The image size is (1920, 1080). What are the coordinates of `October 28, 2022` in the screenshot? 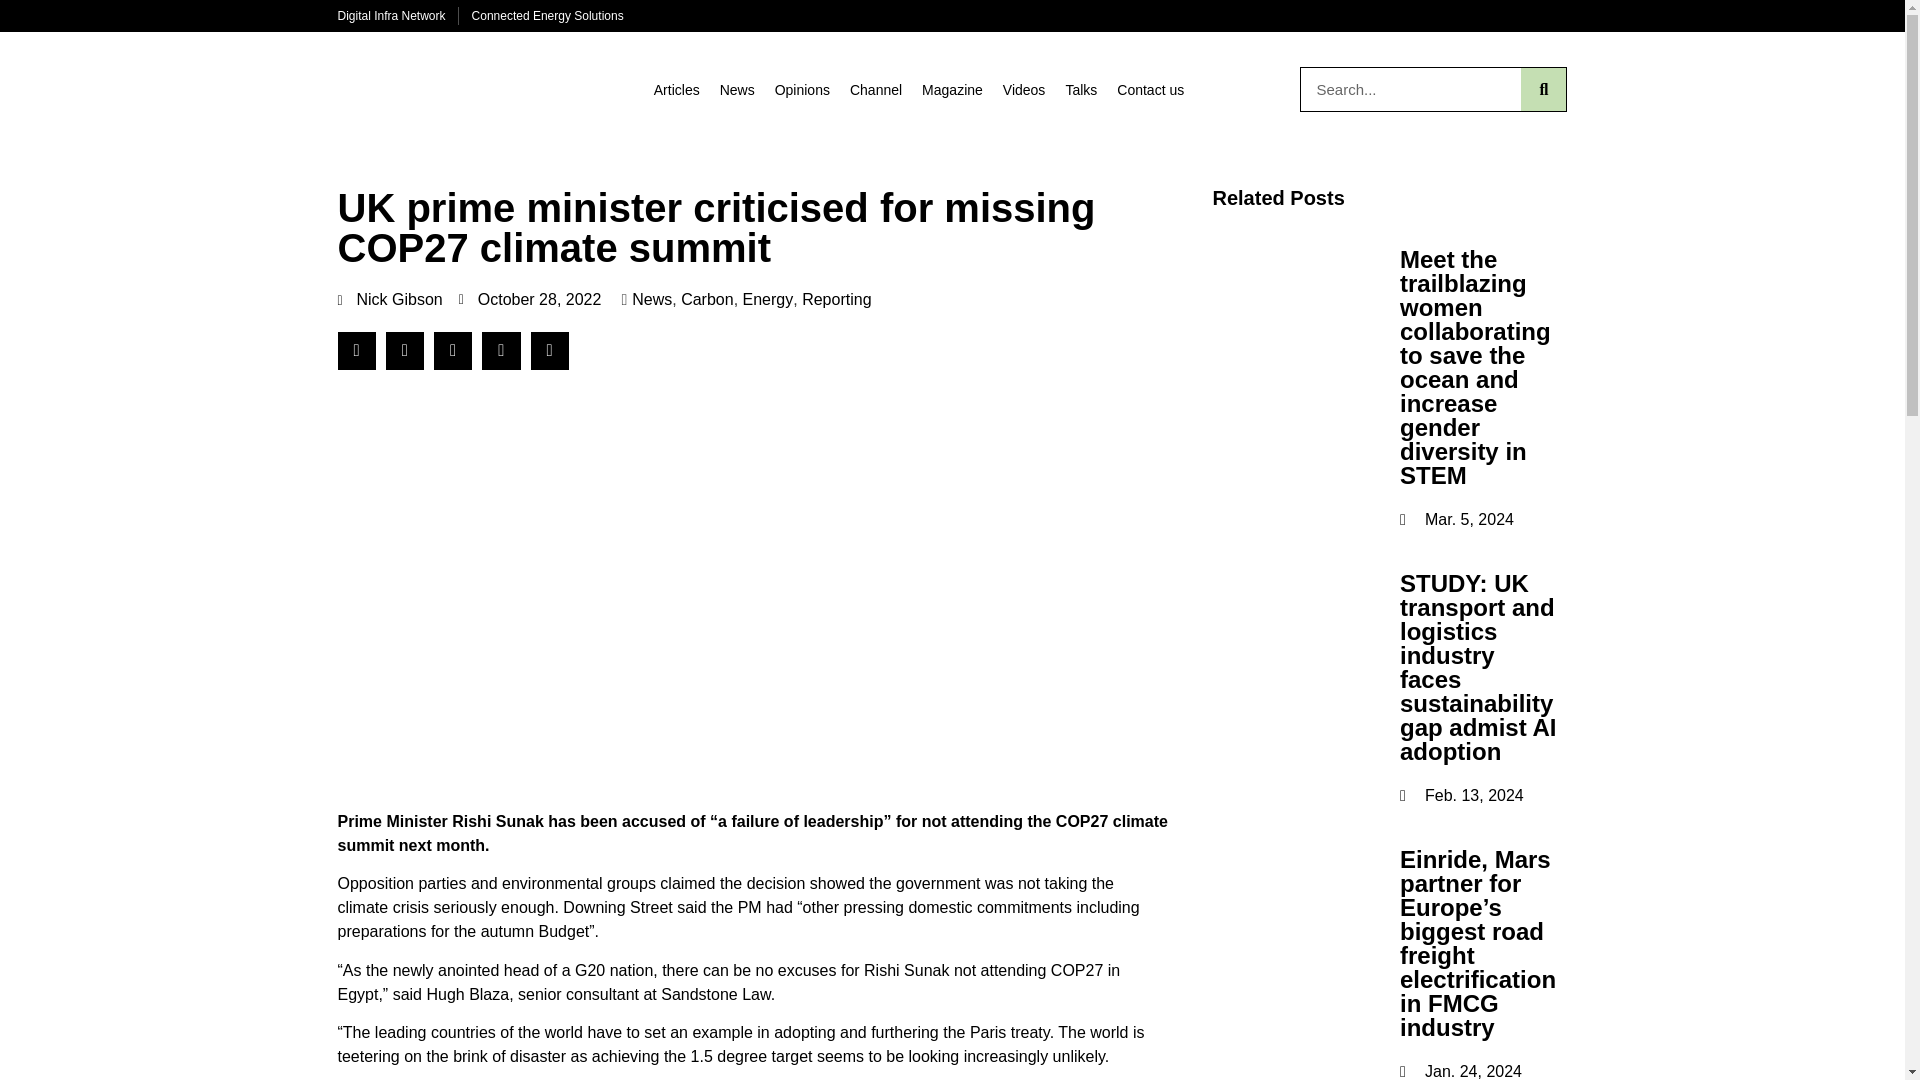 It's located at (530, 300).